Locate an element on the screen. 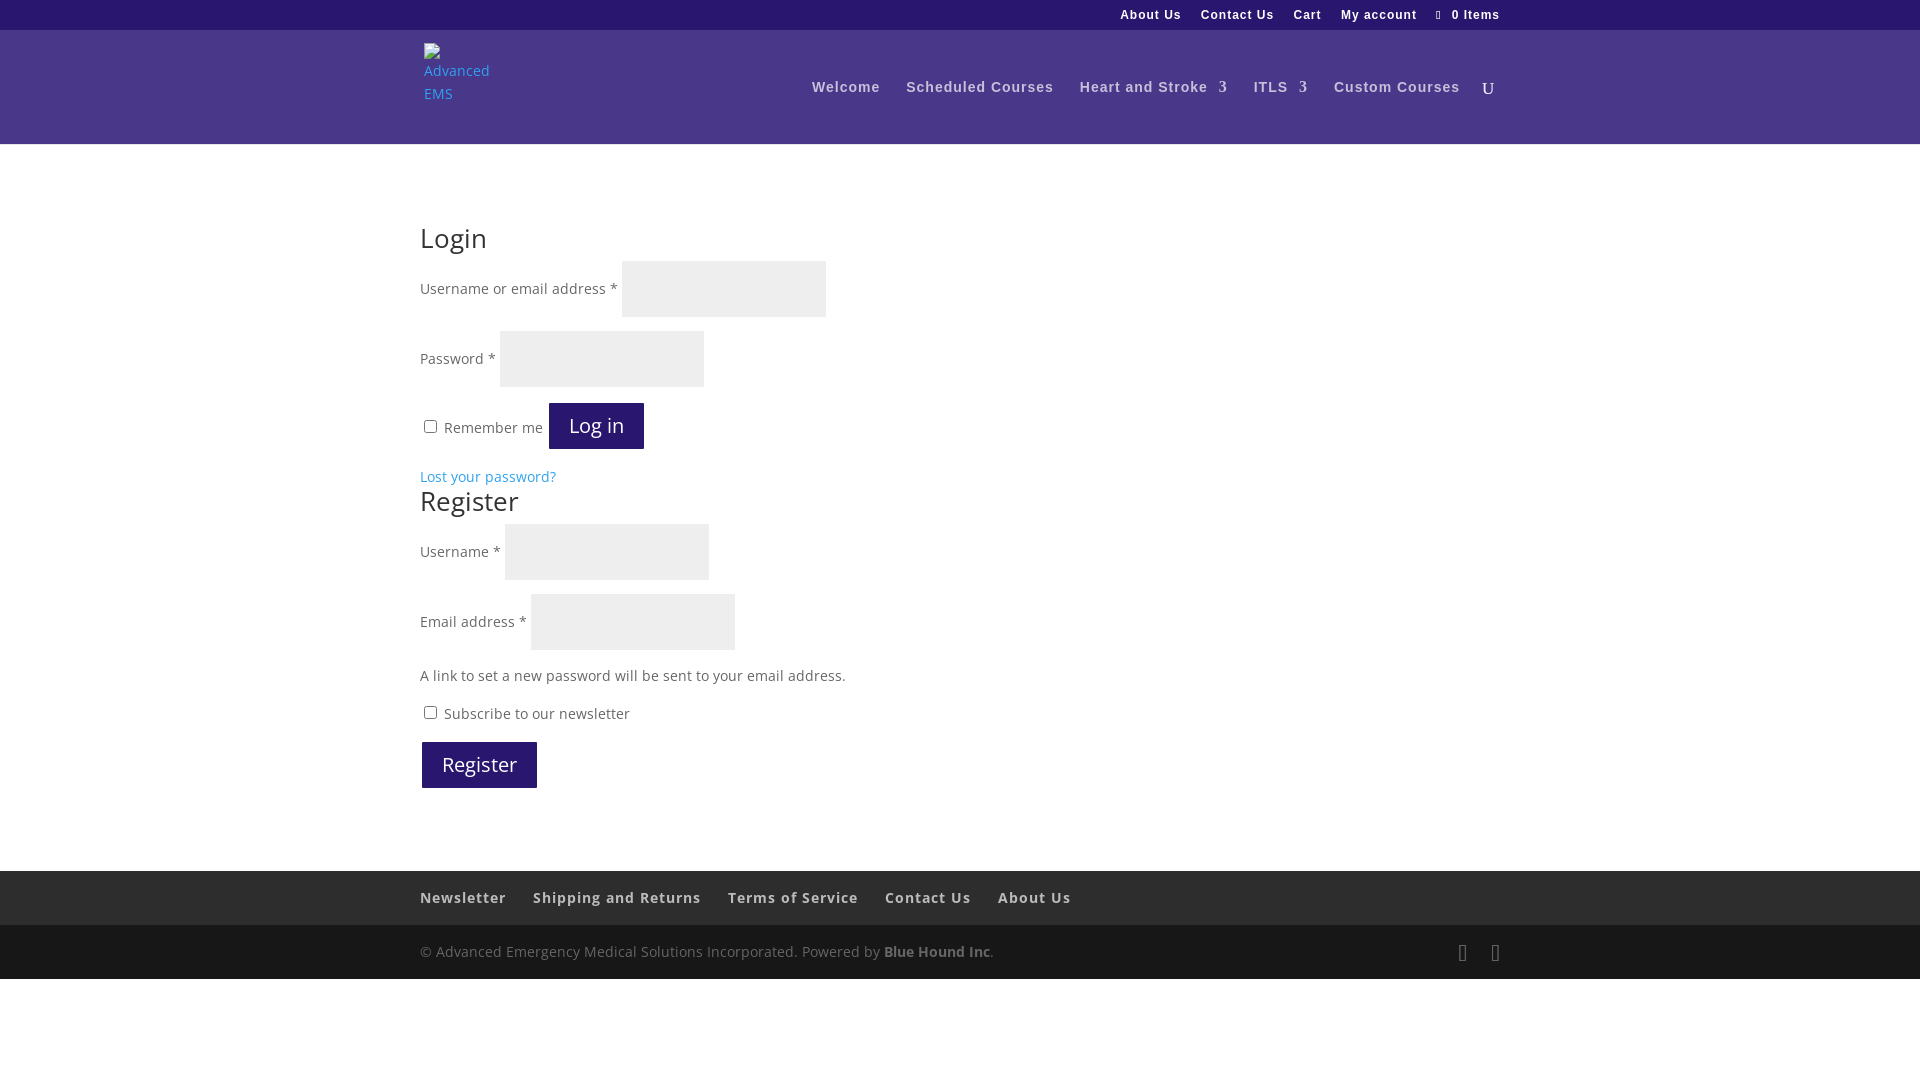 This screenshot has width=1920, height=1080. About Us is located at coordinates (1150, 20).